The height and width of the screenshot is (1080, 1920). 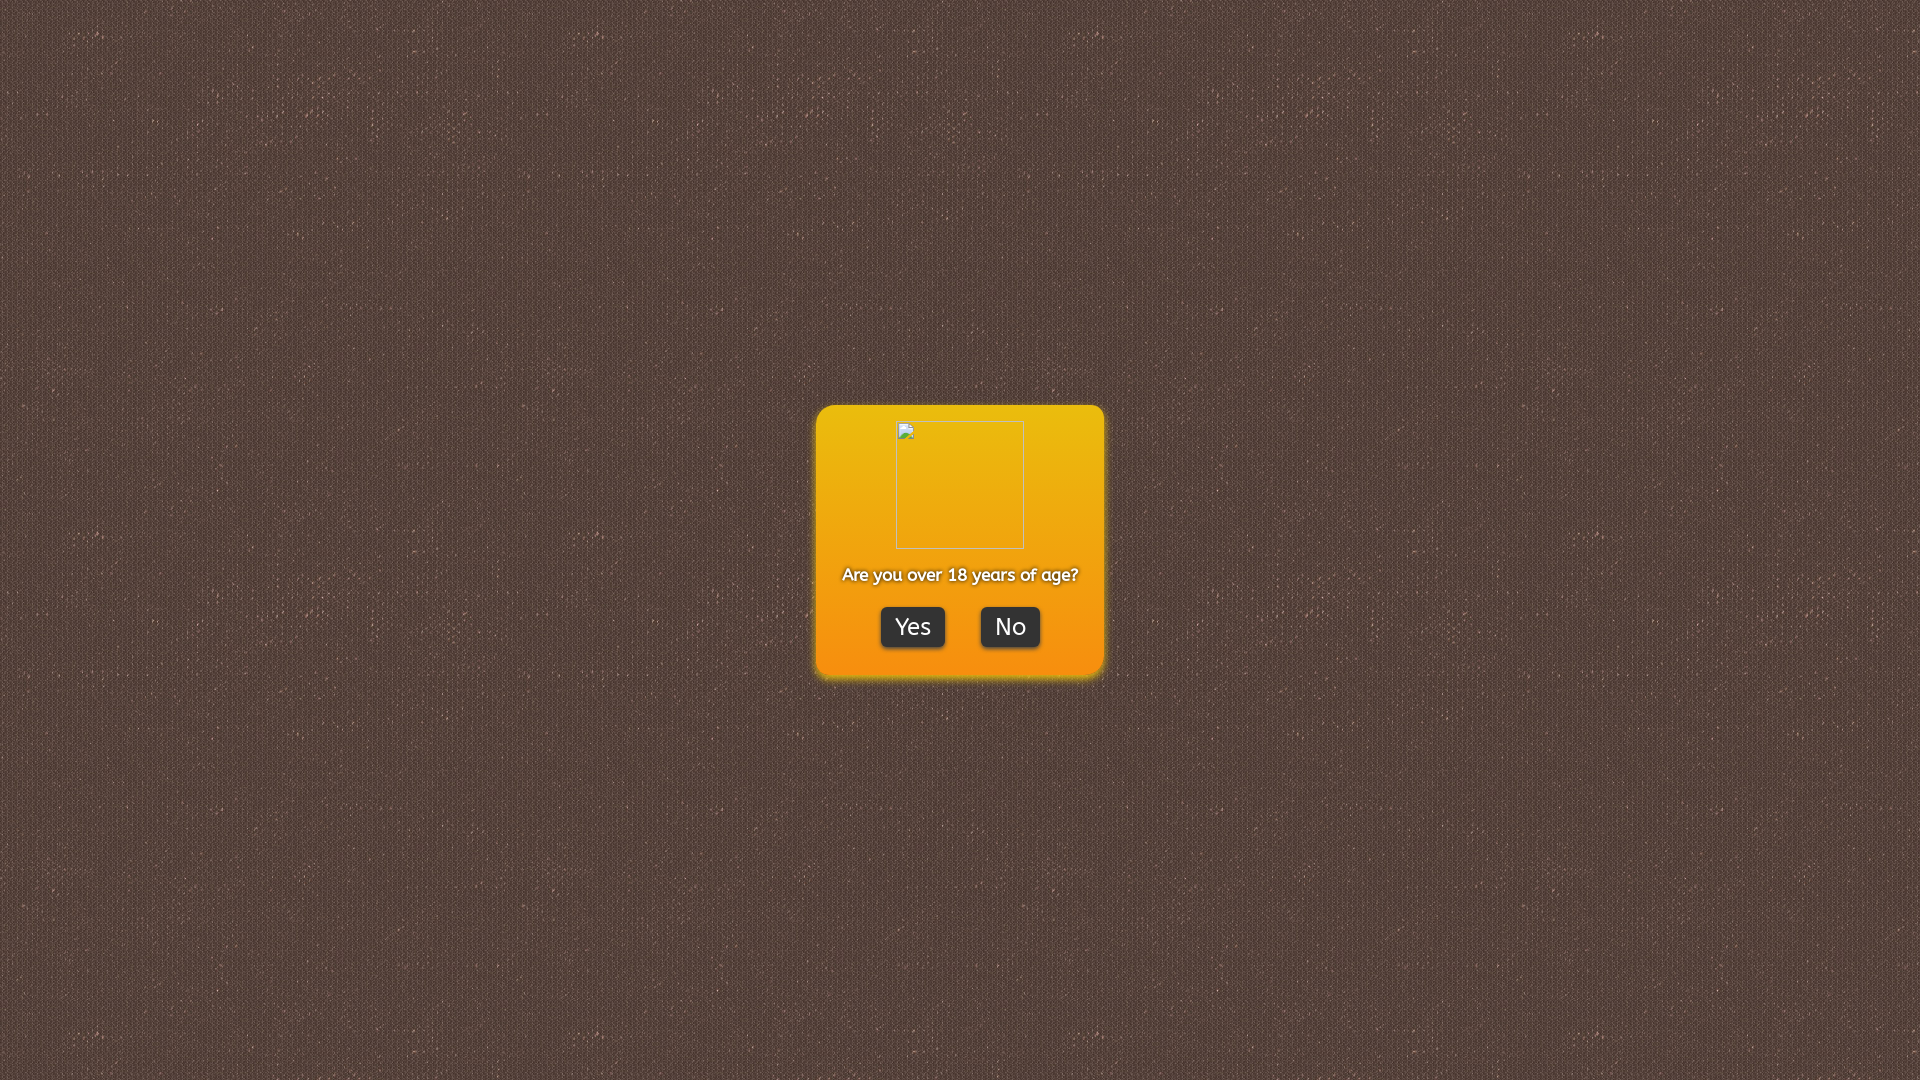 I want to click on Erotic, so click(x=601, y=873).